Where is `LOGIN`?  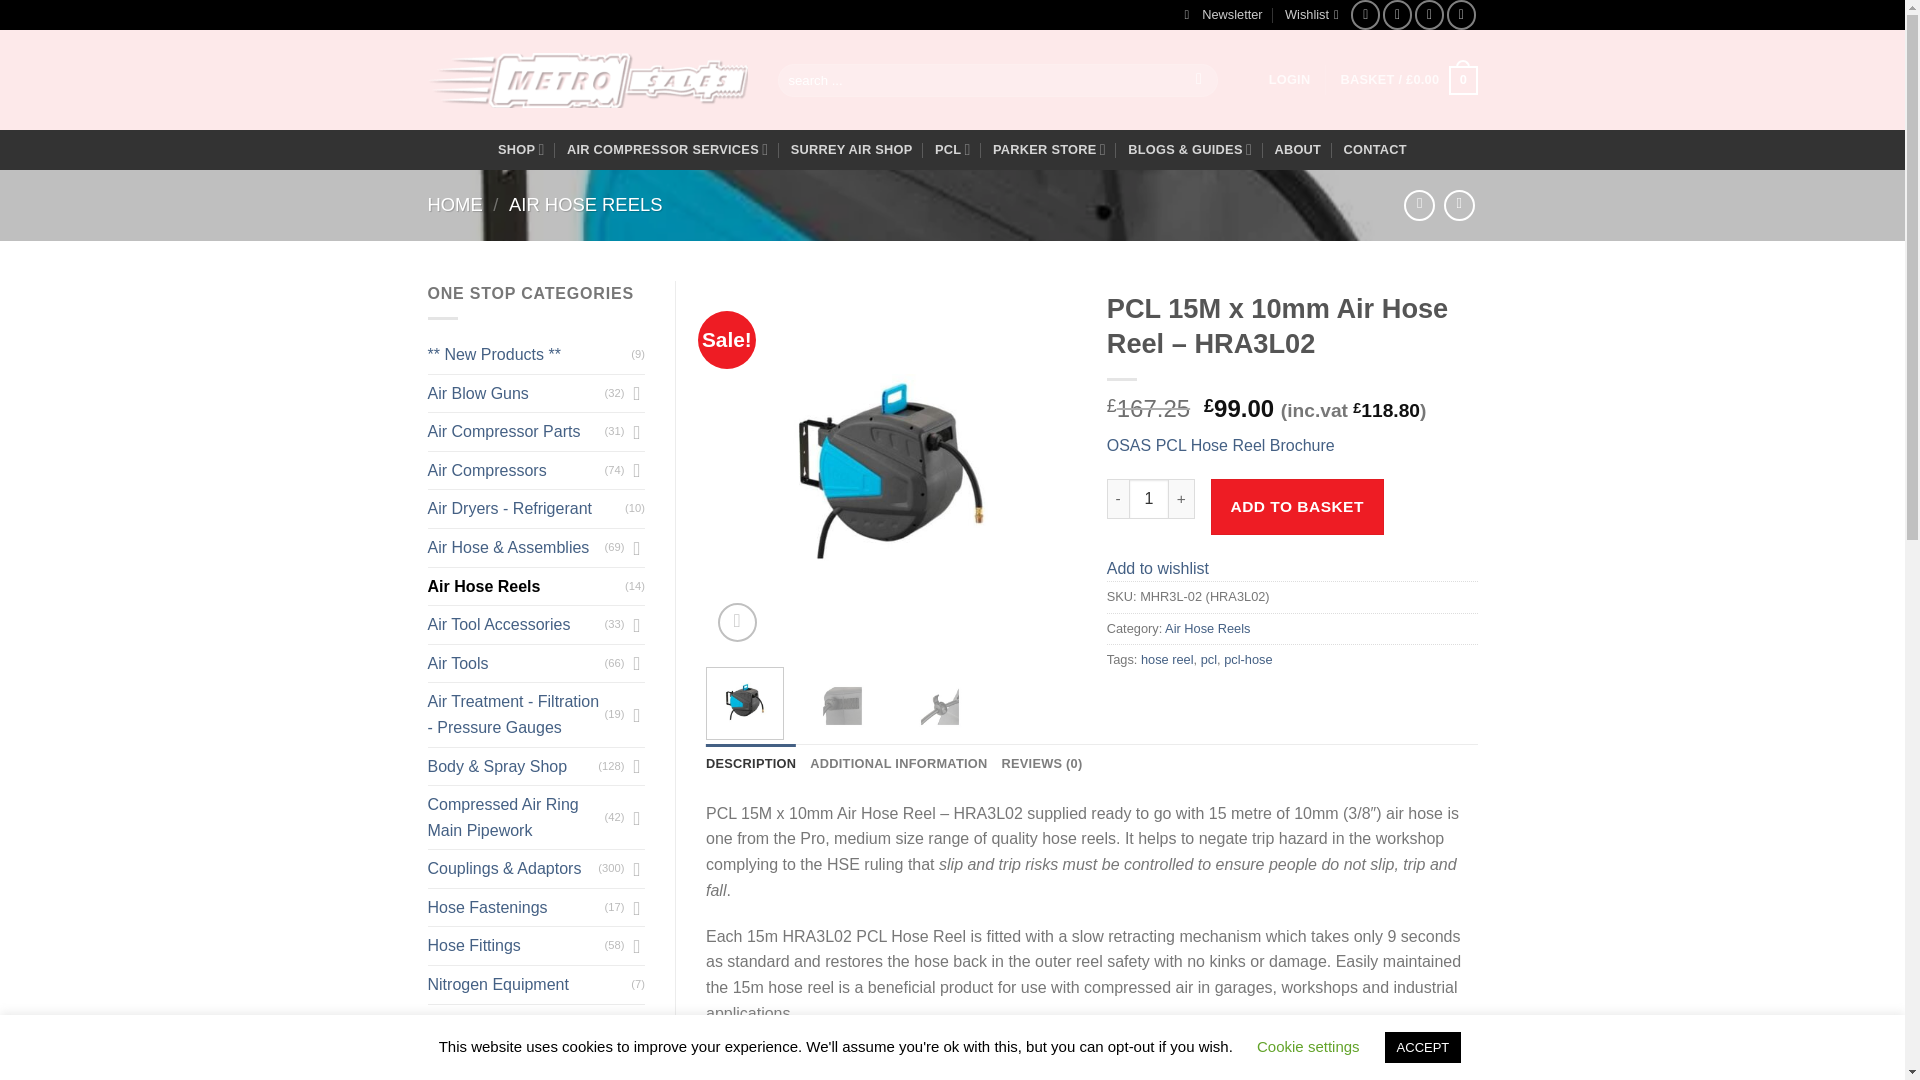
LOGIN is located at coordinates (1290, 80).